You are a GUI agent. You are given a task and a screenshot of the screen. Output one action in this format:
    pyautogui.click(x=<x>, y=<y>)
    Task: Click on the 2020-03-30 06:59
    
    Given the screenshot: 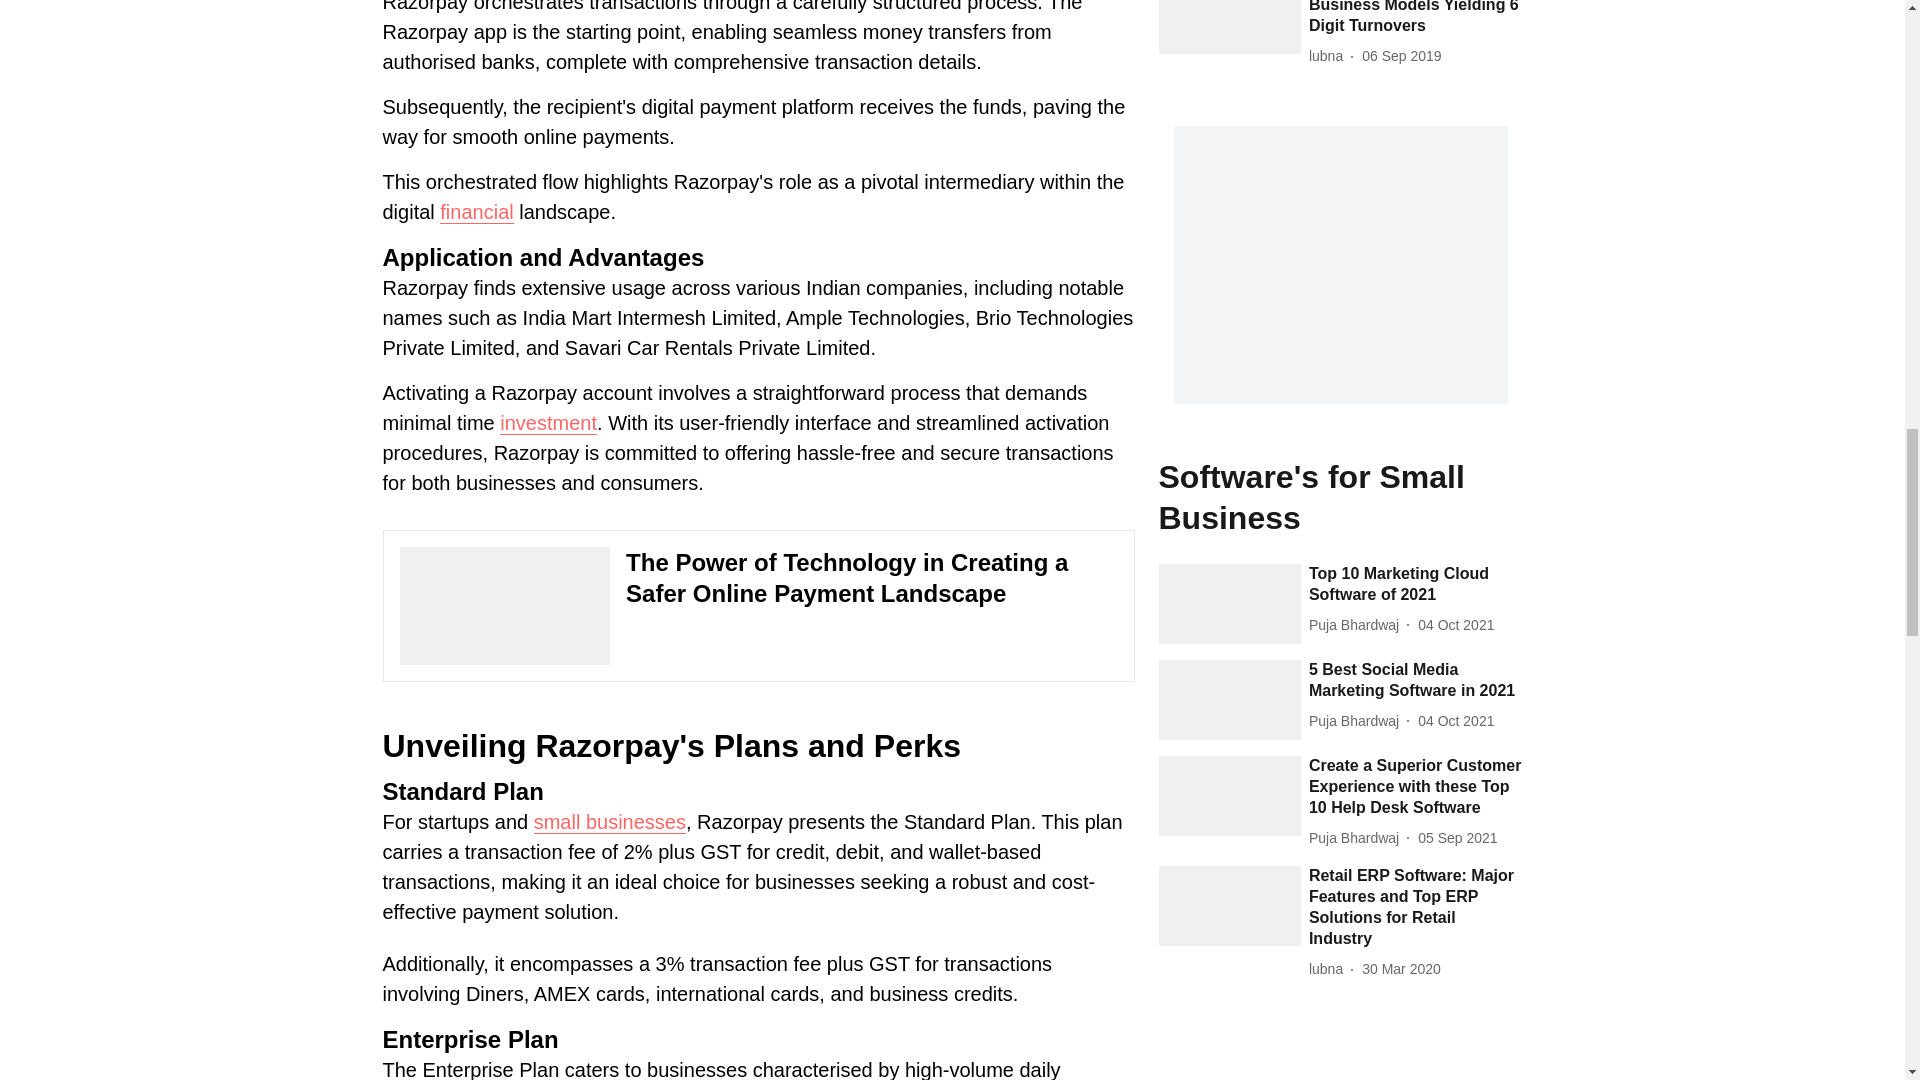 What is the action you would take?
    pyautogui.click(x=1401, y=969)
    